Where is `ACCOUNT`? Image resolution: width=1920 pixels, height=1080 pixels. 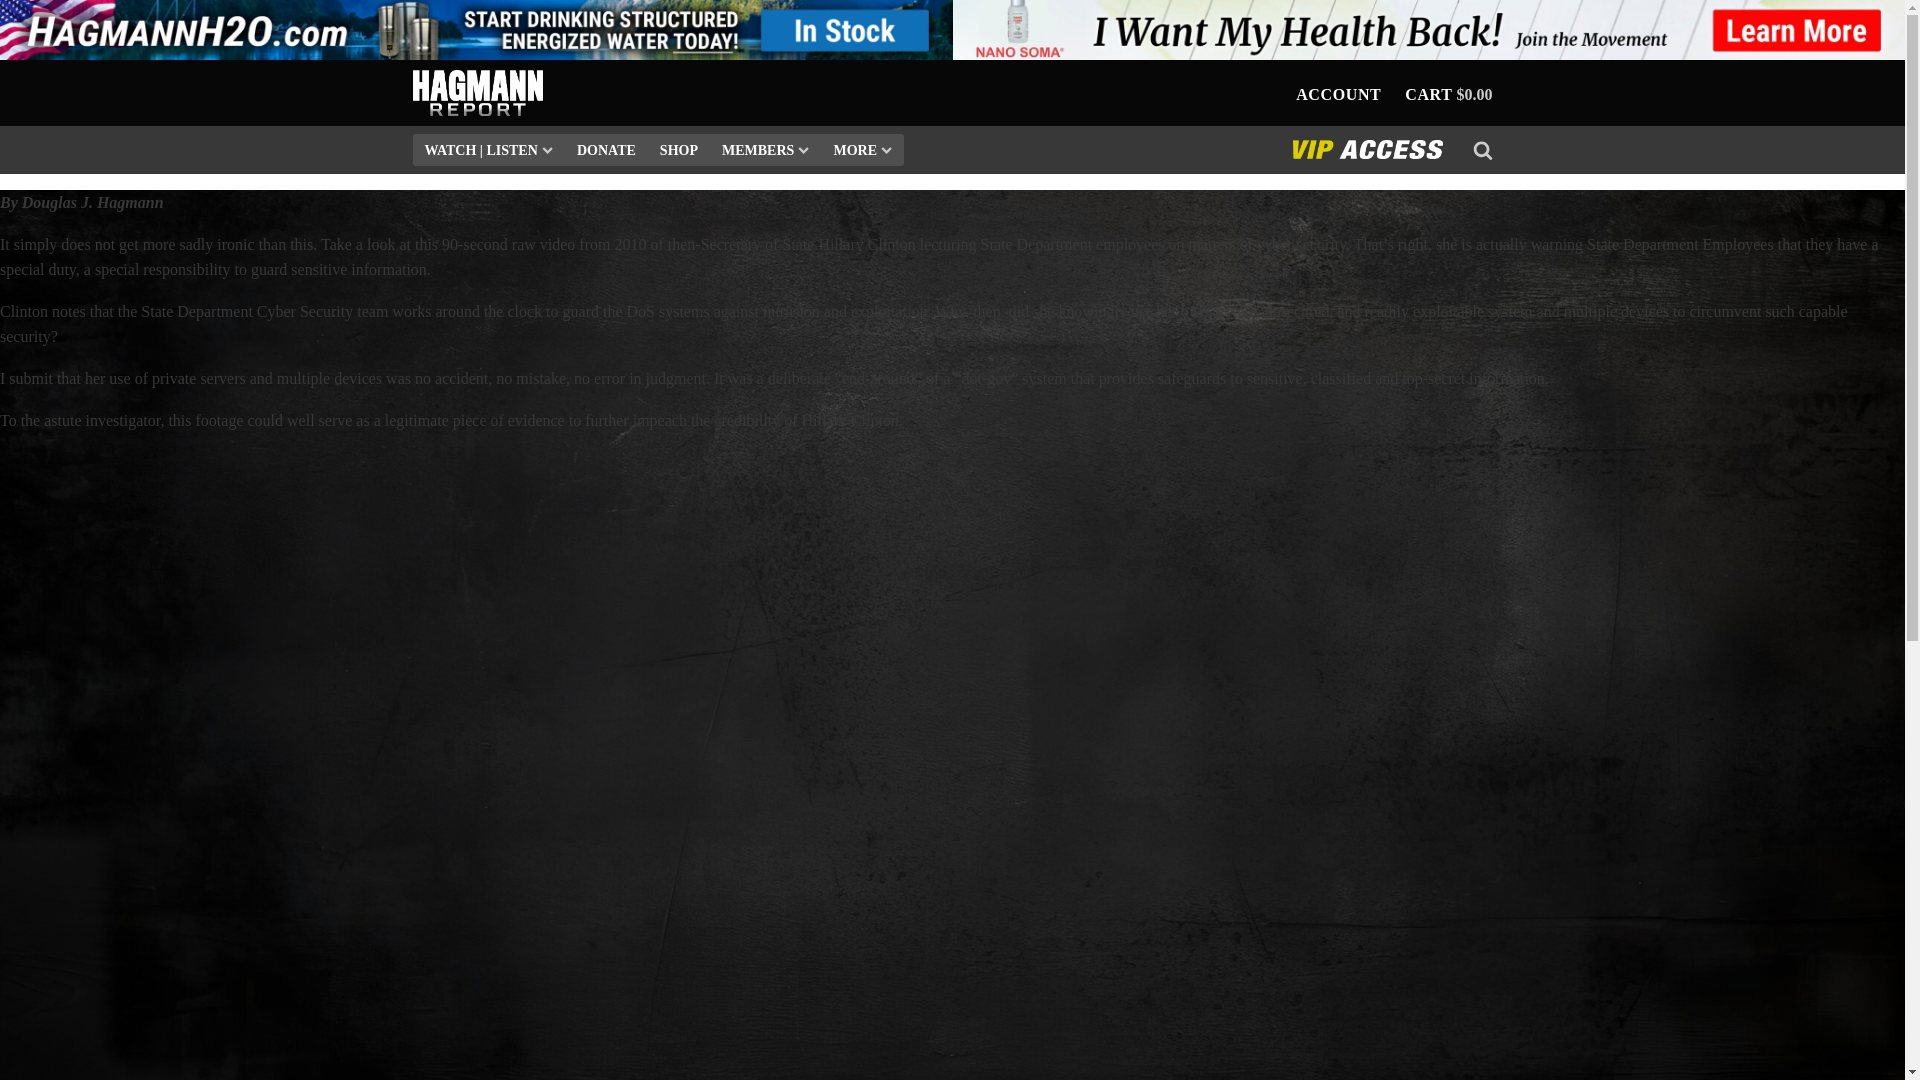 ACCOUNT is located at coordinates (1338, 95).